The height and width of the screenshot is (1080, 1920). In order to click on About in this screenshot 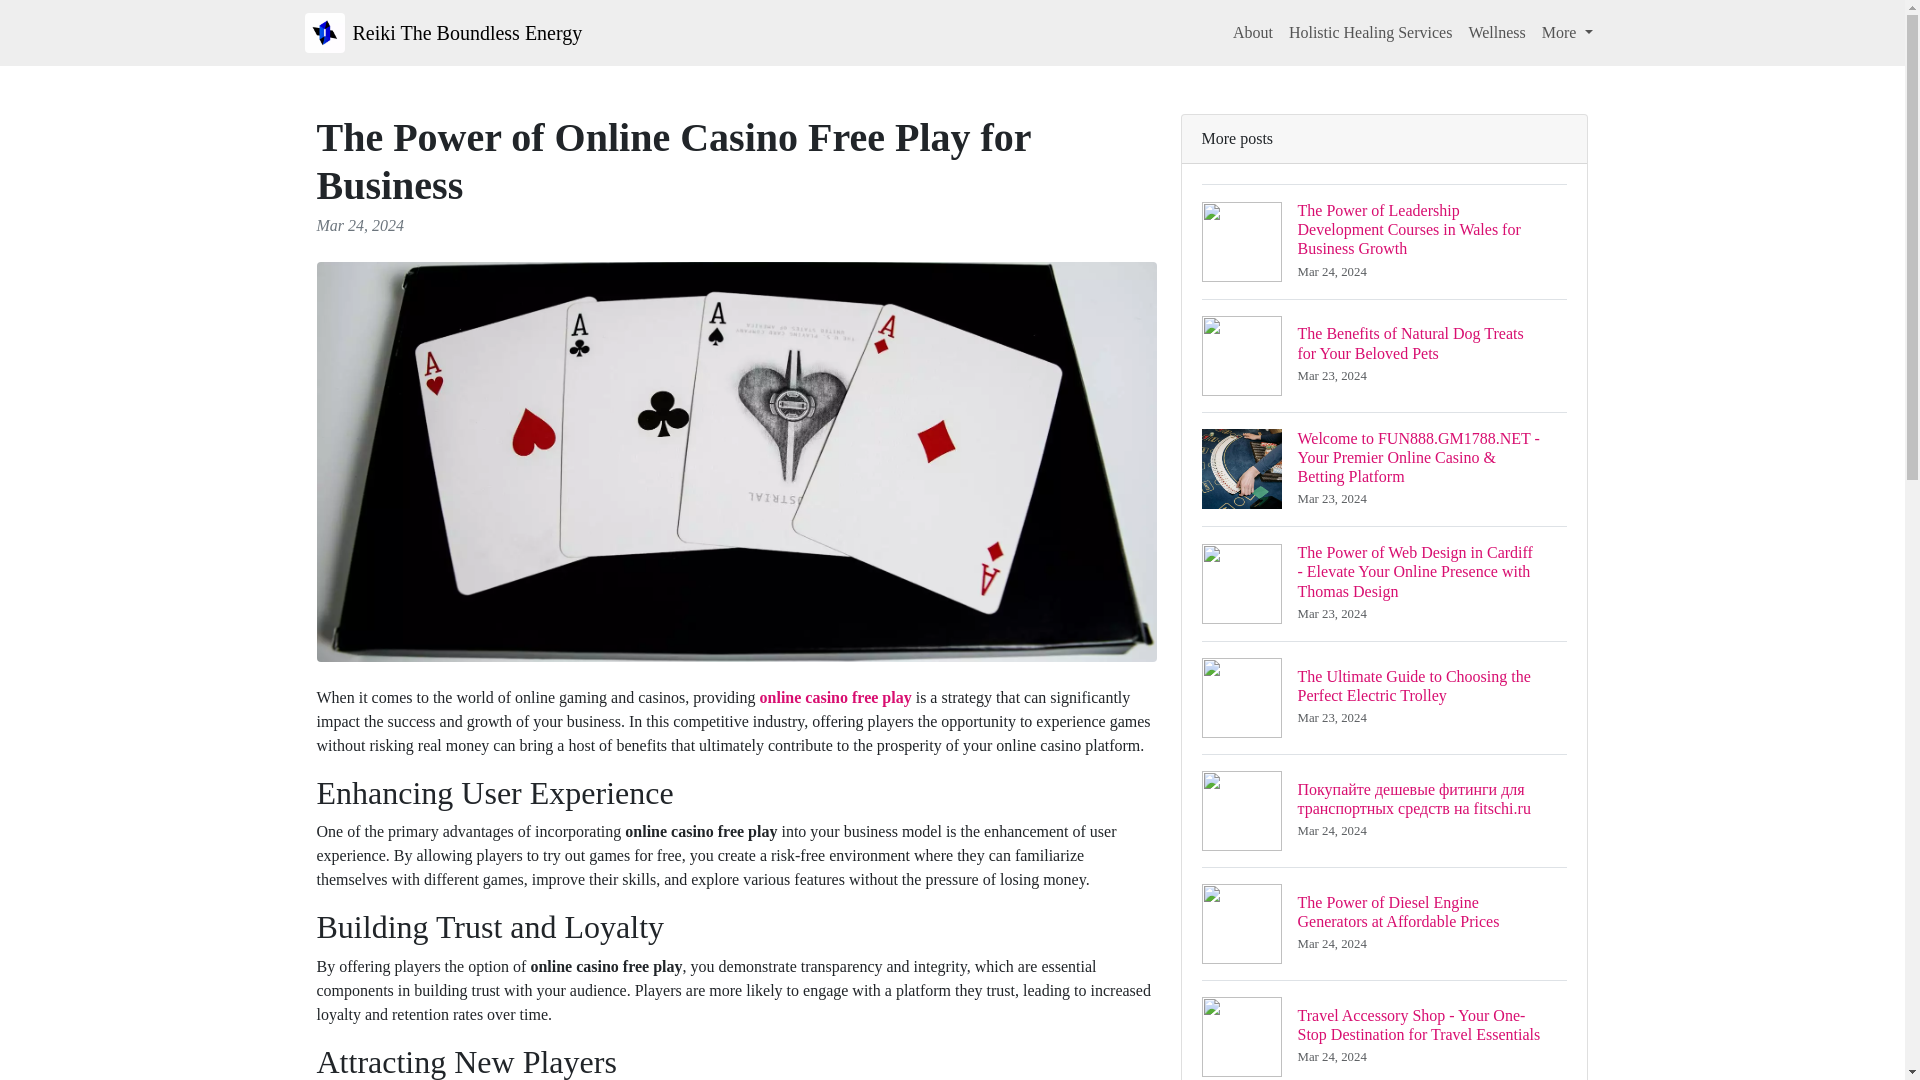, I will do `click(1252, 32)`.